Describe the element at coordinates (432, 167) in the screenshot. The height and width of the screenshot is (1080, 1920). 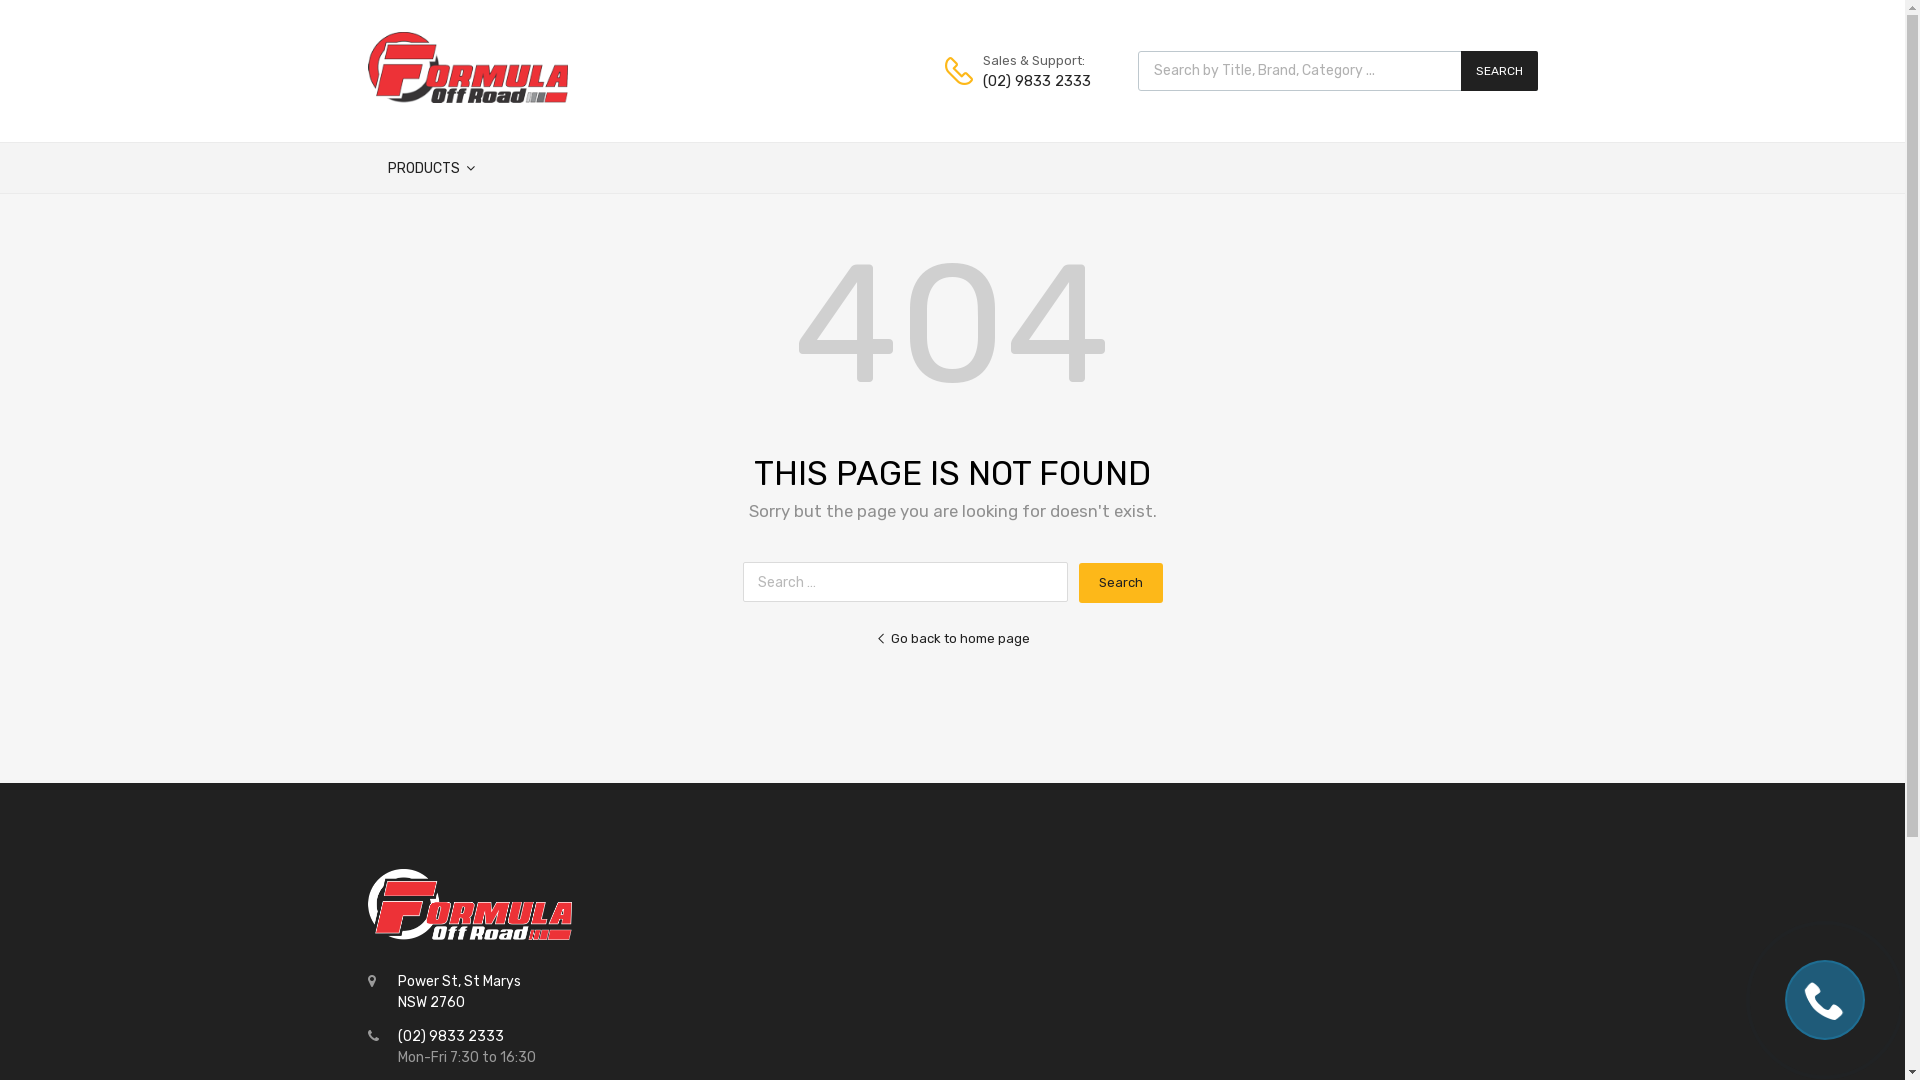
I see `PRODUCTS` at that location.